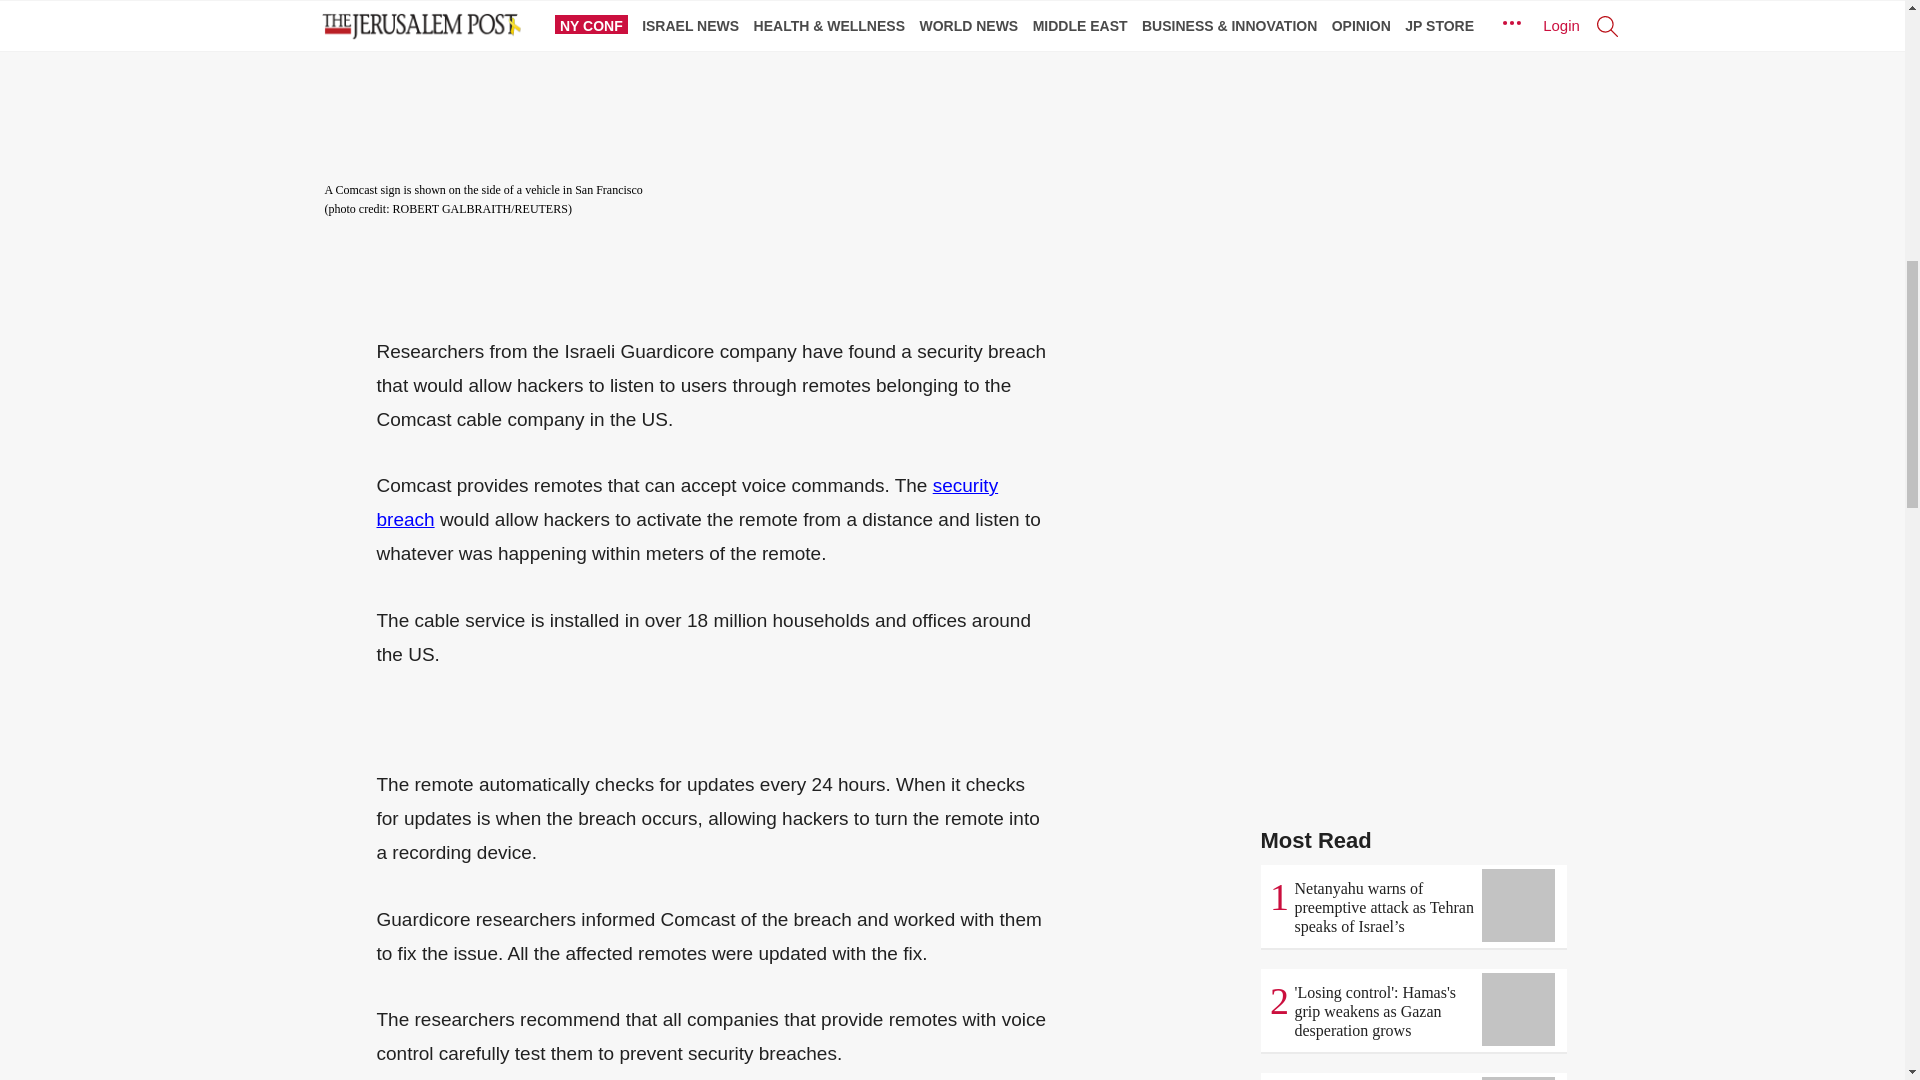  Describe the element at coordinates (687, 502) in the screenshot. I see `security breach` at that location.